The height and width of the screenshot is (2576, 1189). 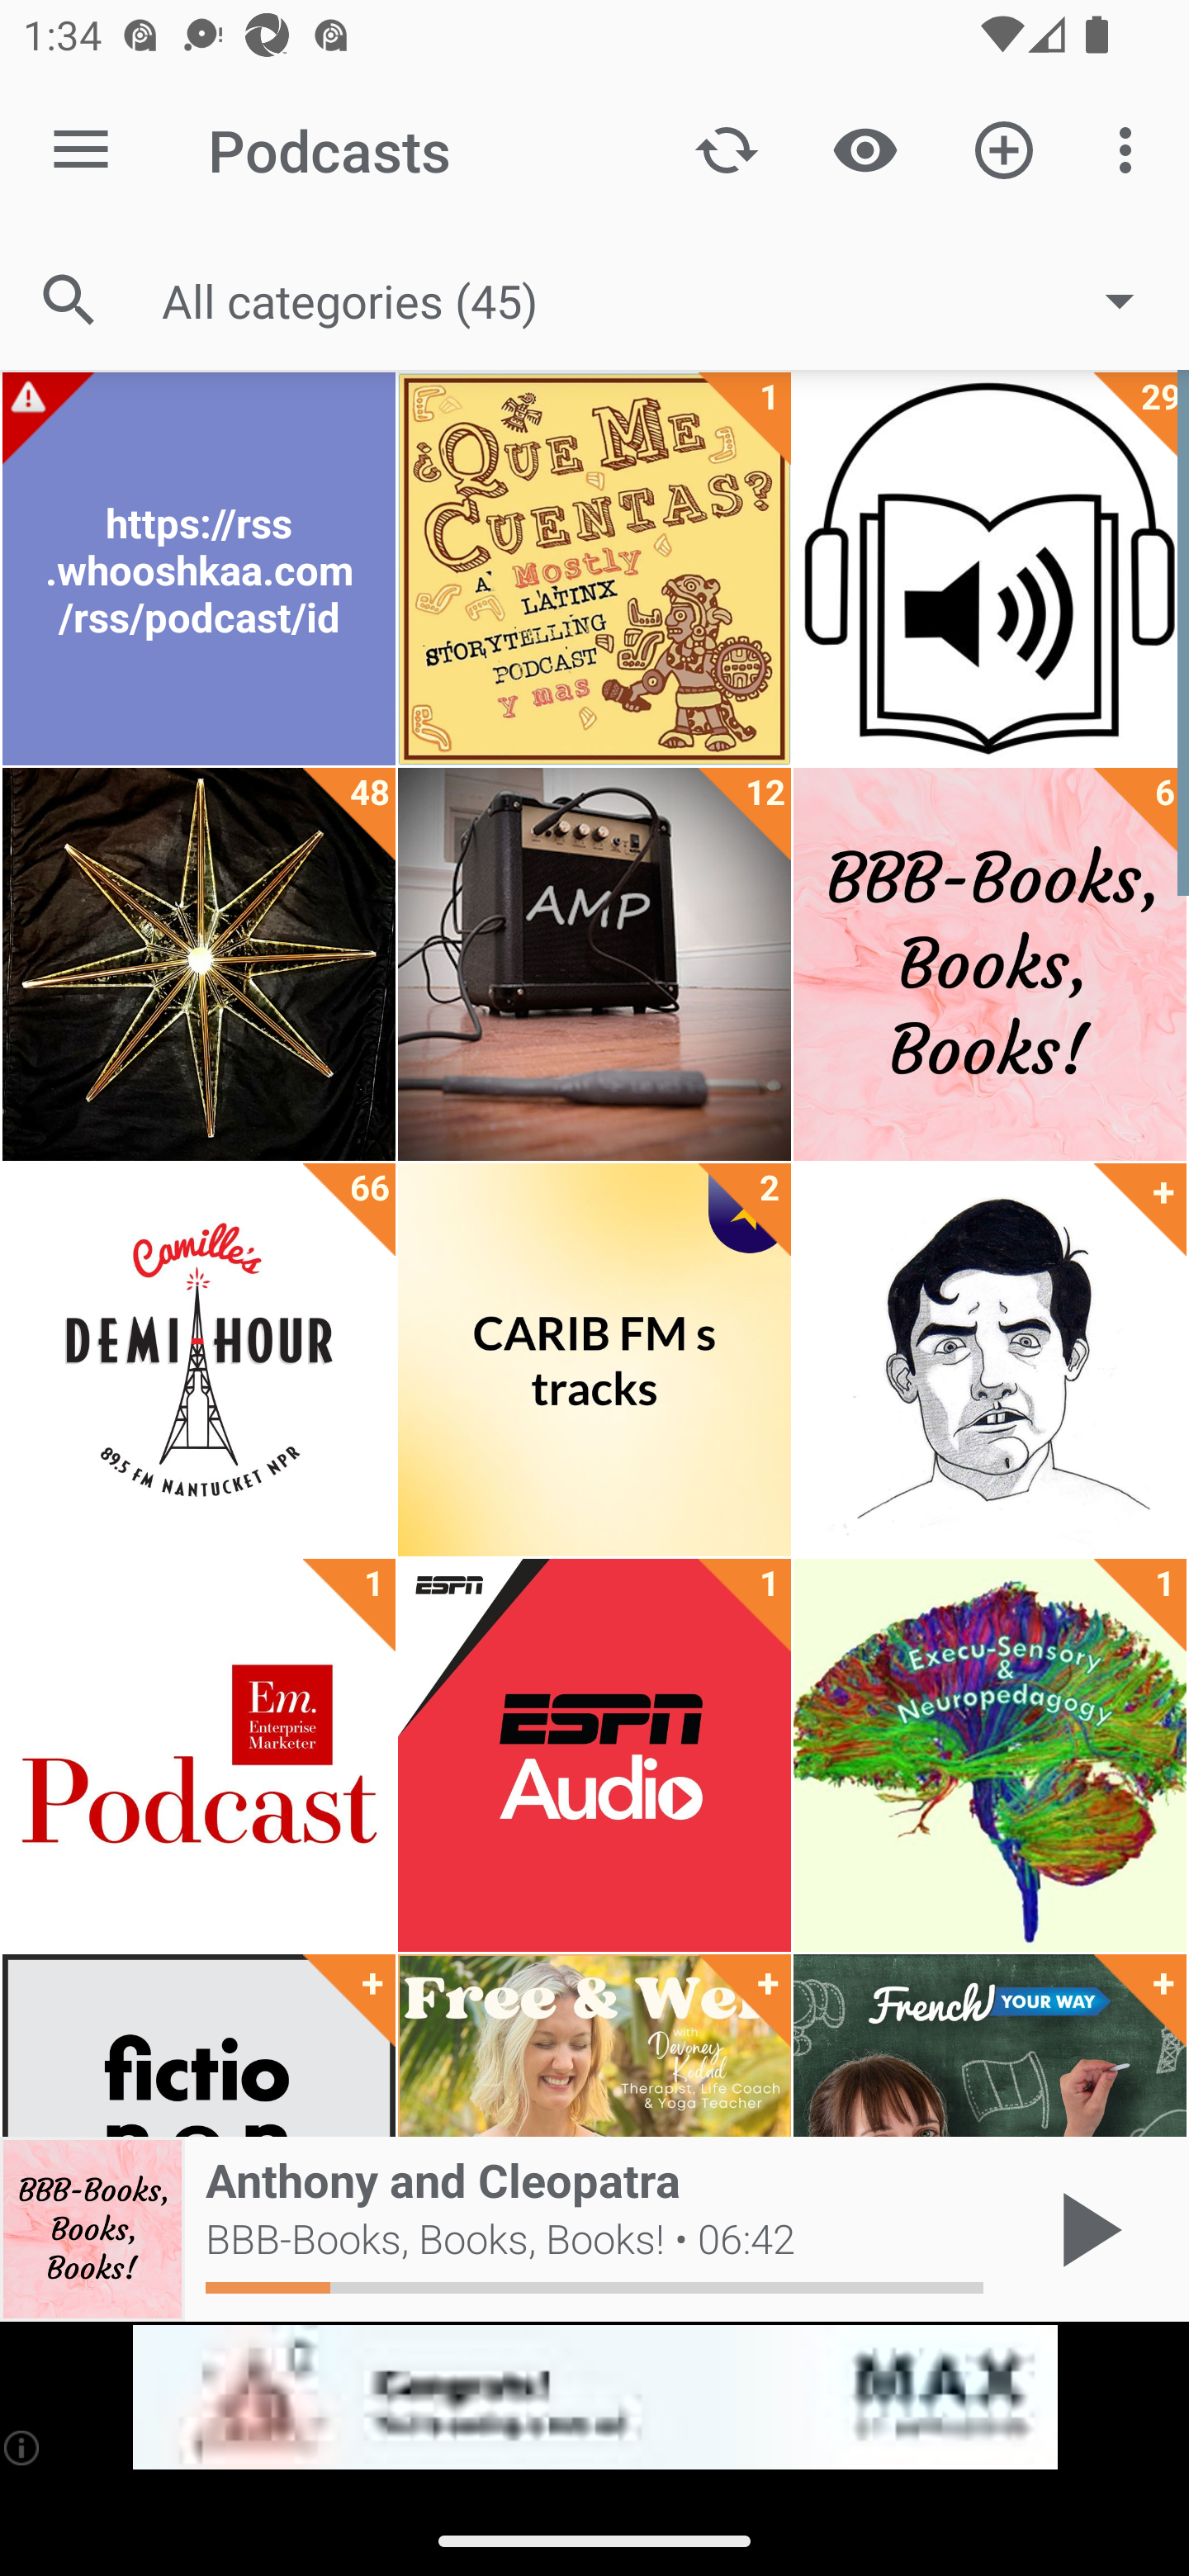 What do you see at coordinates (1131, 149) in the screenshot?
I see `More options` at bounding box center [1131, 149].